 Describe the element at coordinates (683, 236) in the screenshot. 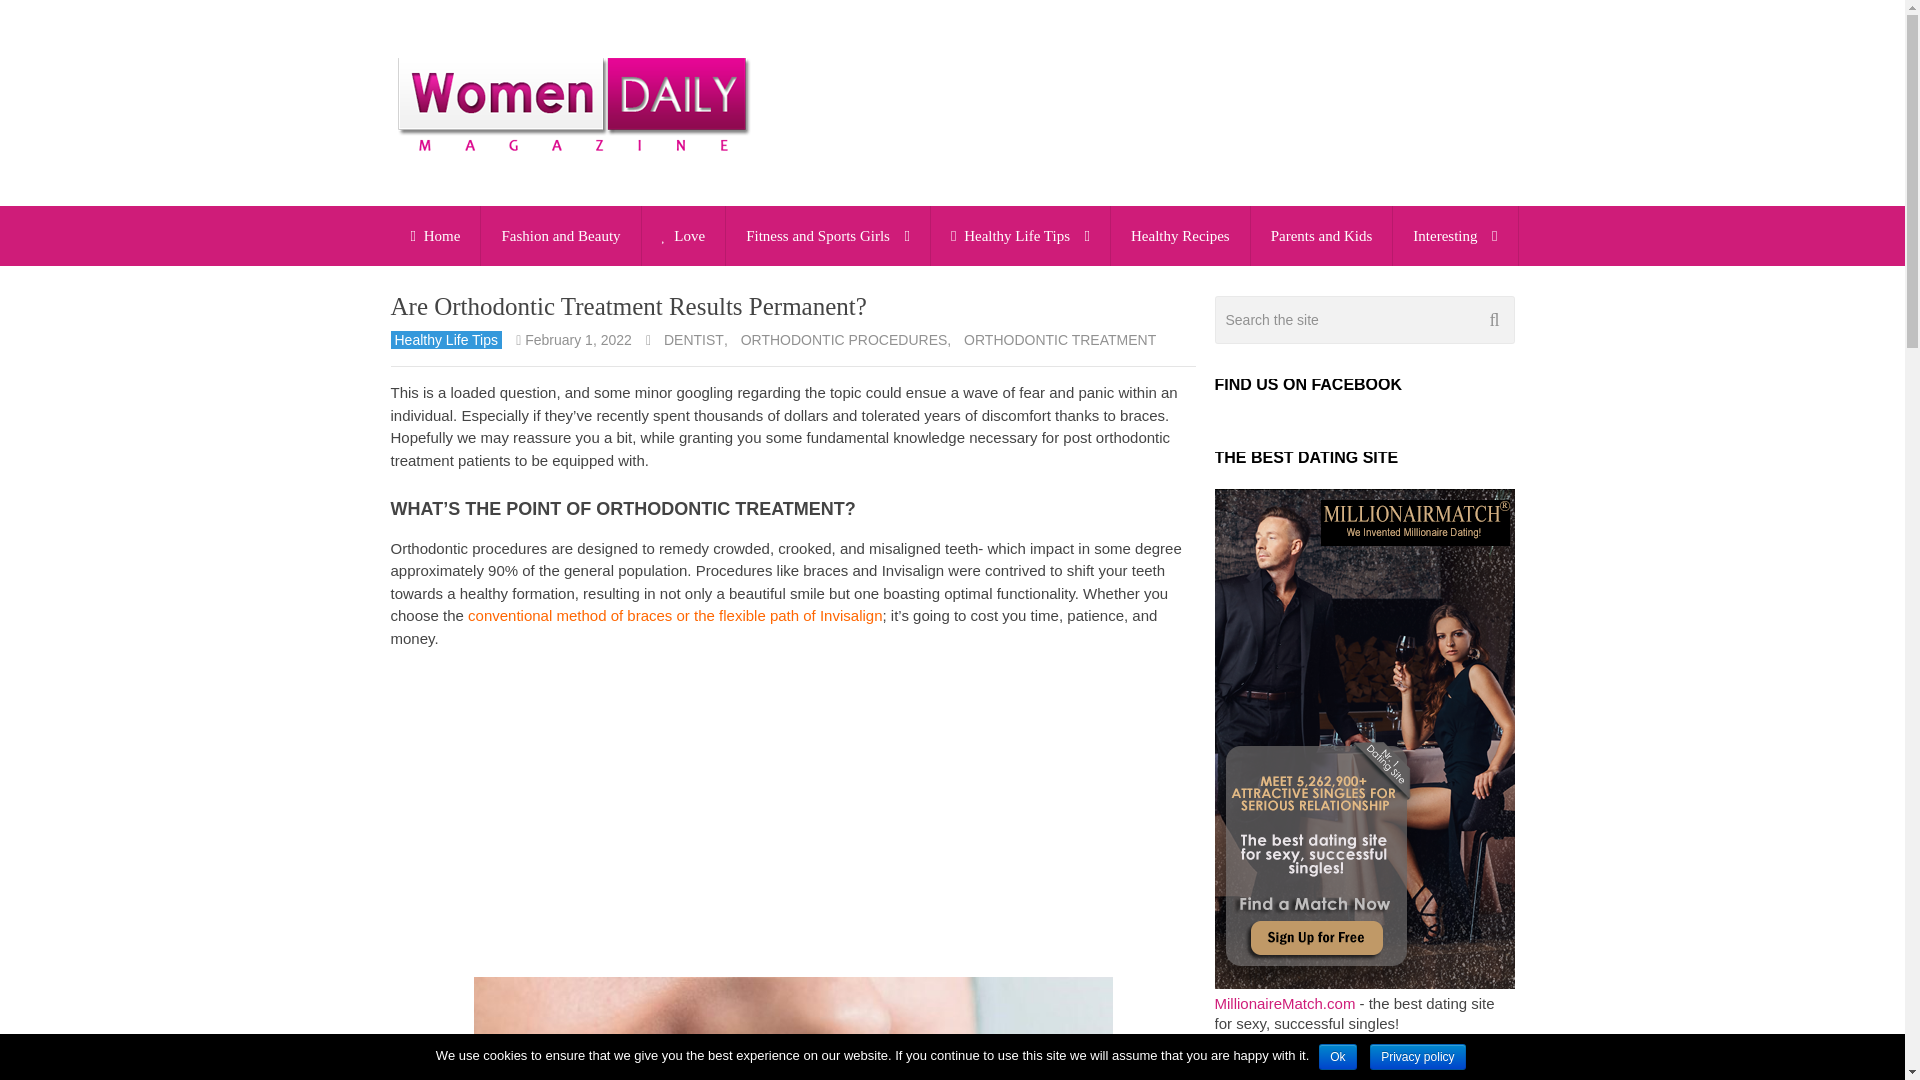

I see `Love` at that location.